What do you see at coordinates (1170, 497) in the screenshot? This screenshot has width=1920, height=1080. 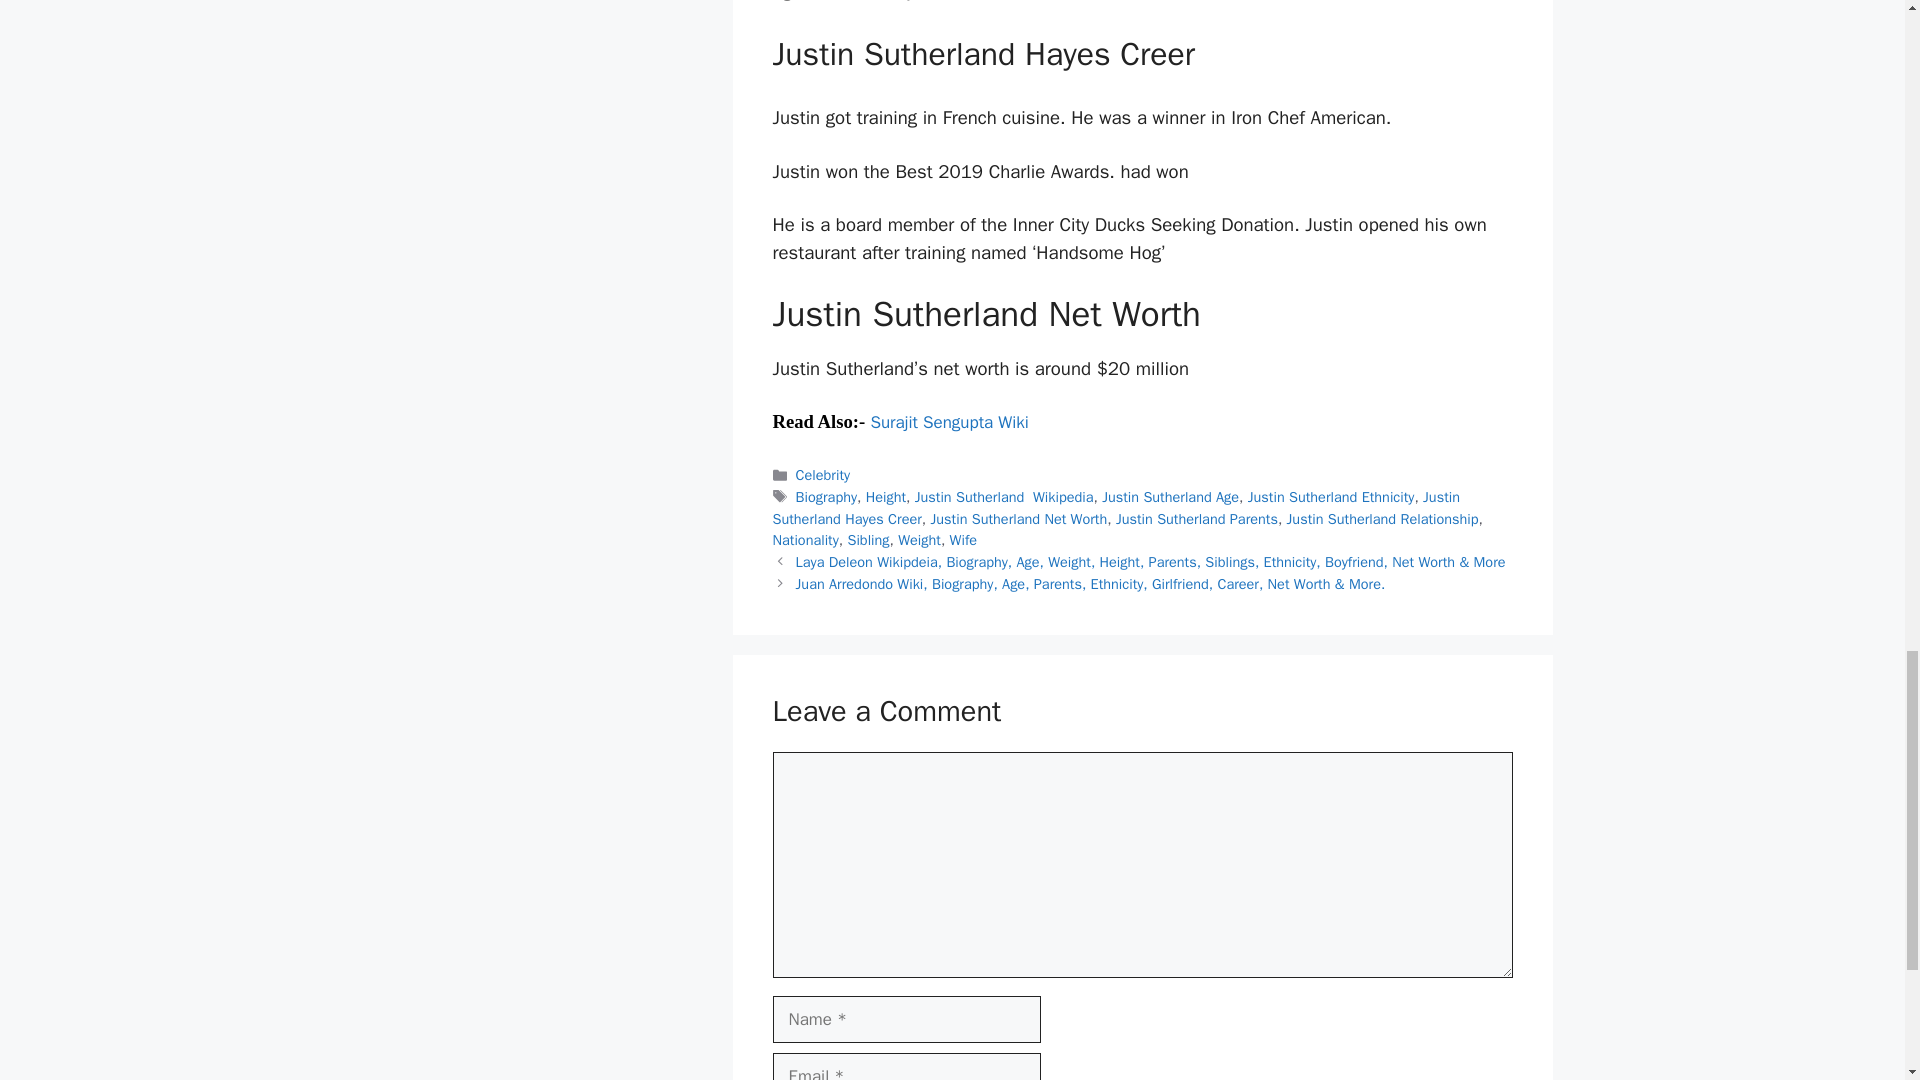 I see `Justin Sutherland Age` at bounding box center [1170, 497].